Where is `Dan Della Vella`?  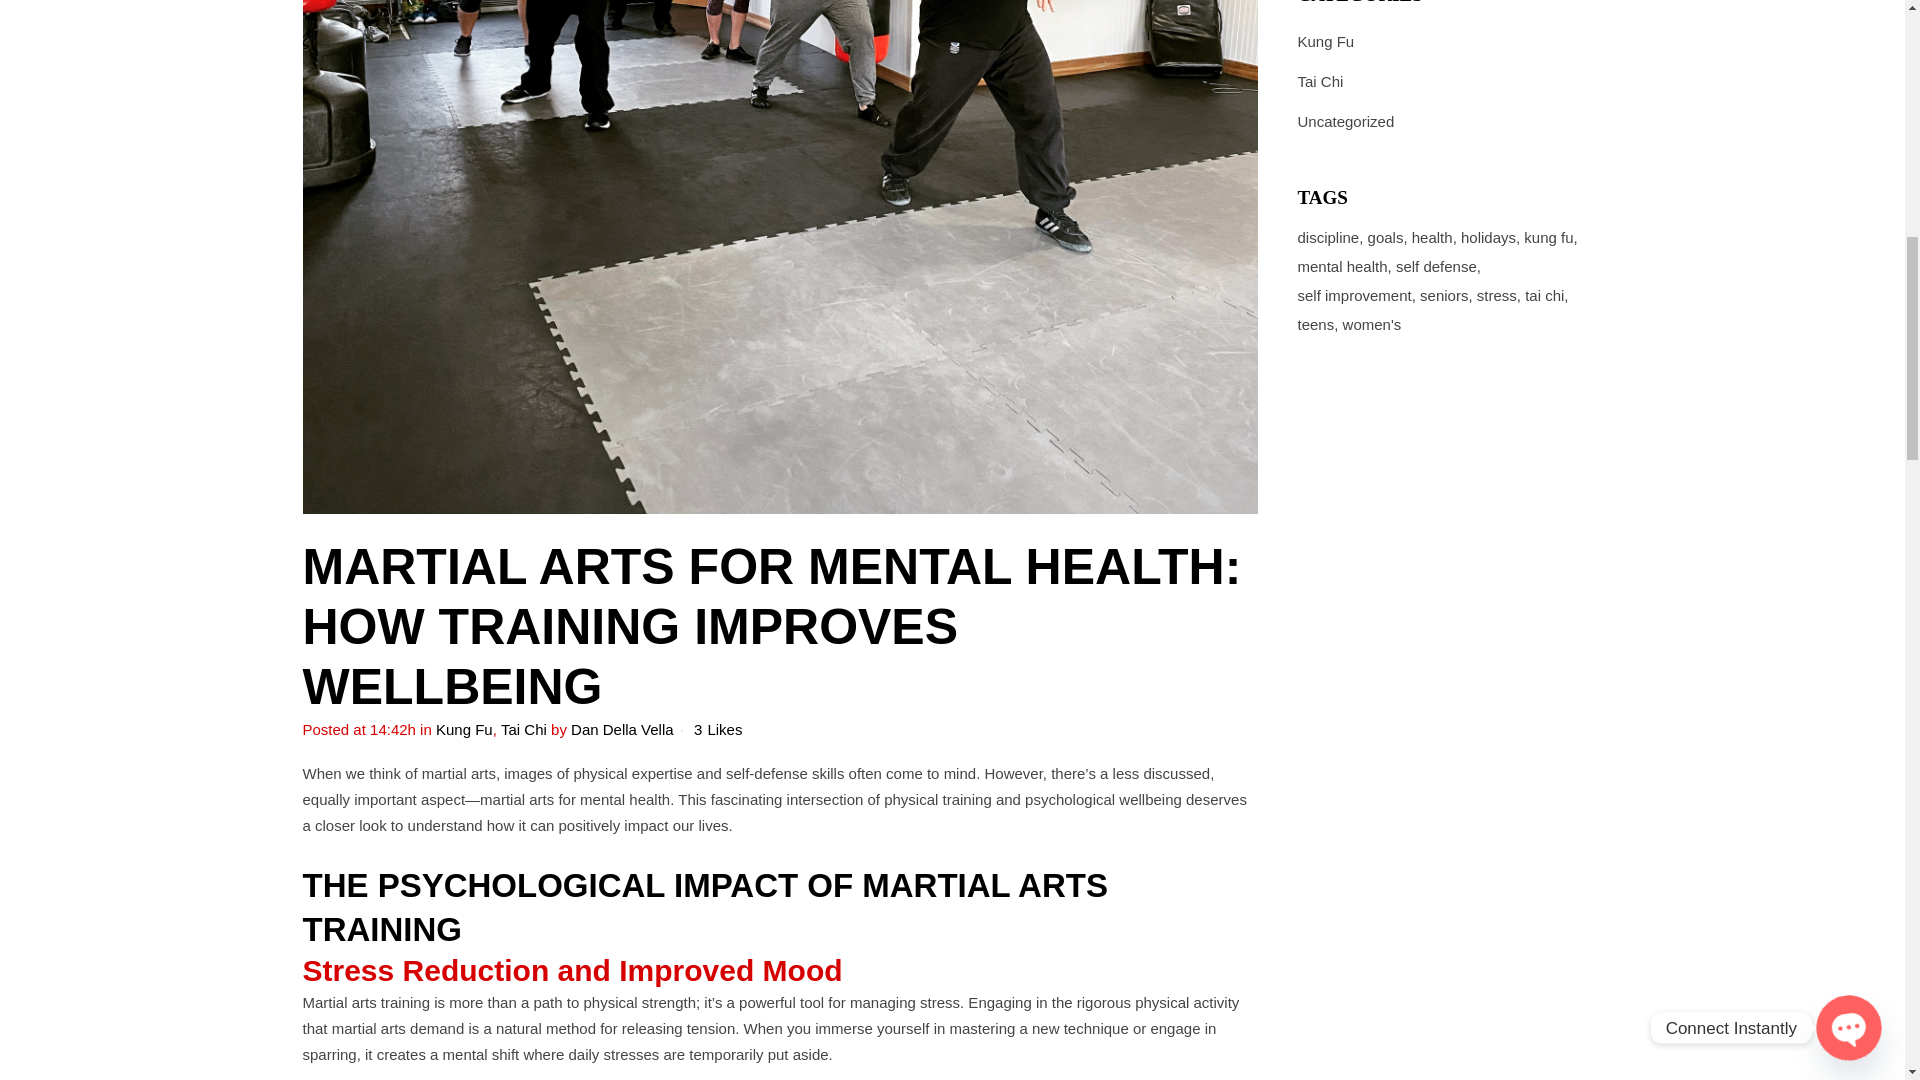
Dan Della Vella is located at coordinates (622, 729).